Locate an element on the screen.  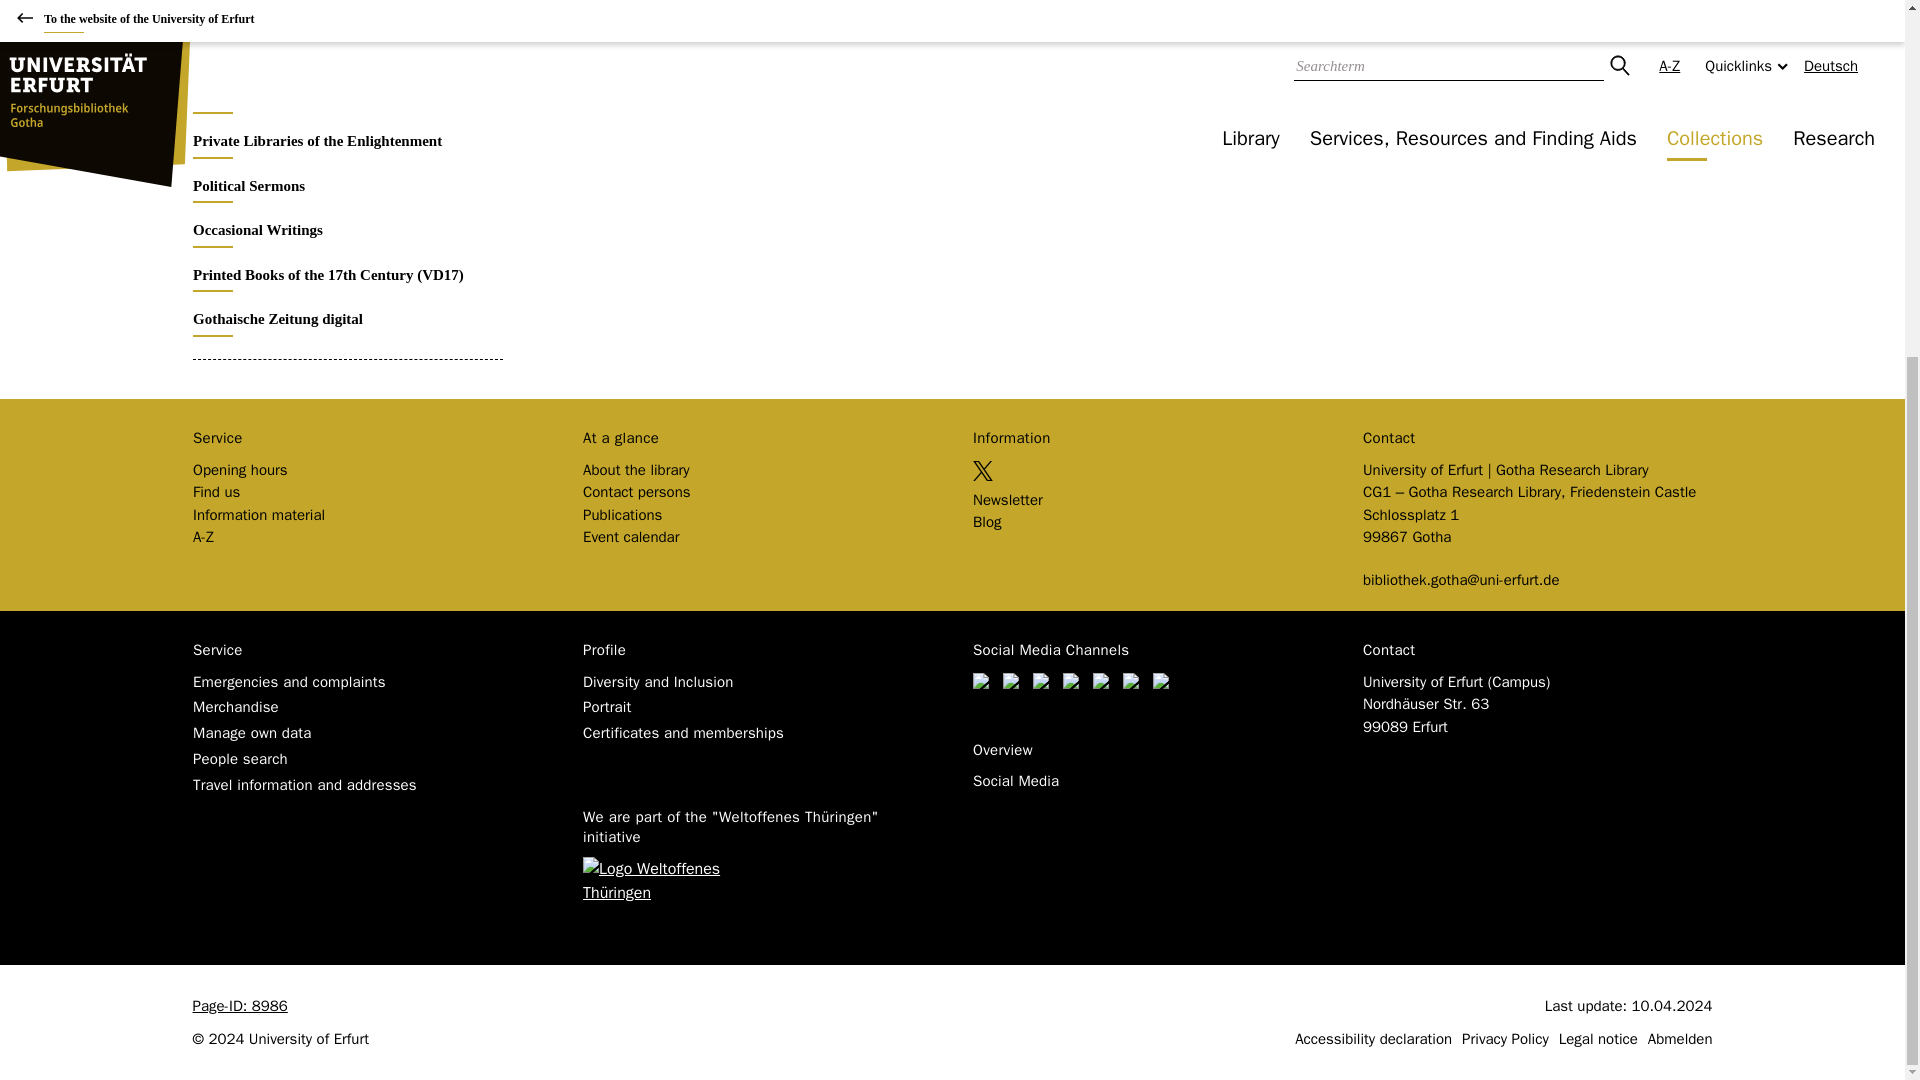
Travel information and addresses is located at coordinates (304, 768).